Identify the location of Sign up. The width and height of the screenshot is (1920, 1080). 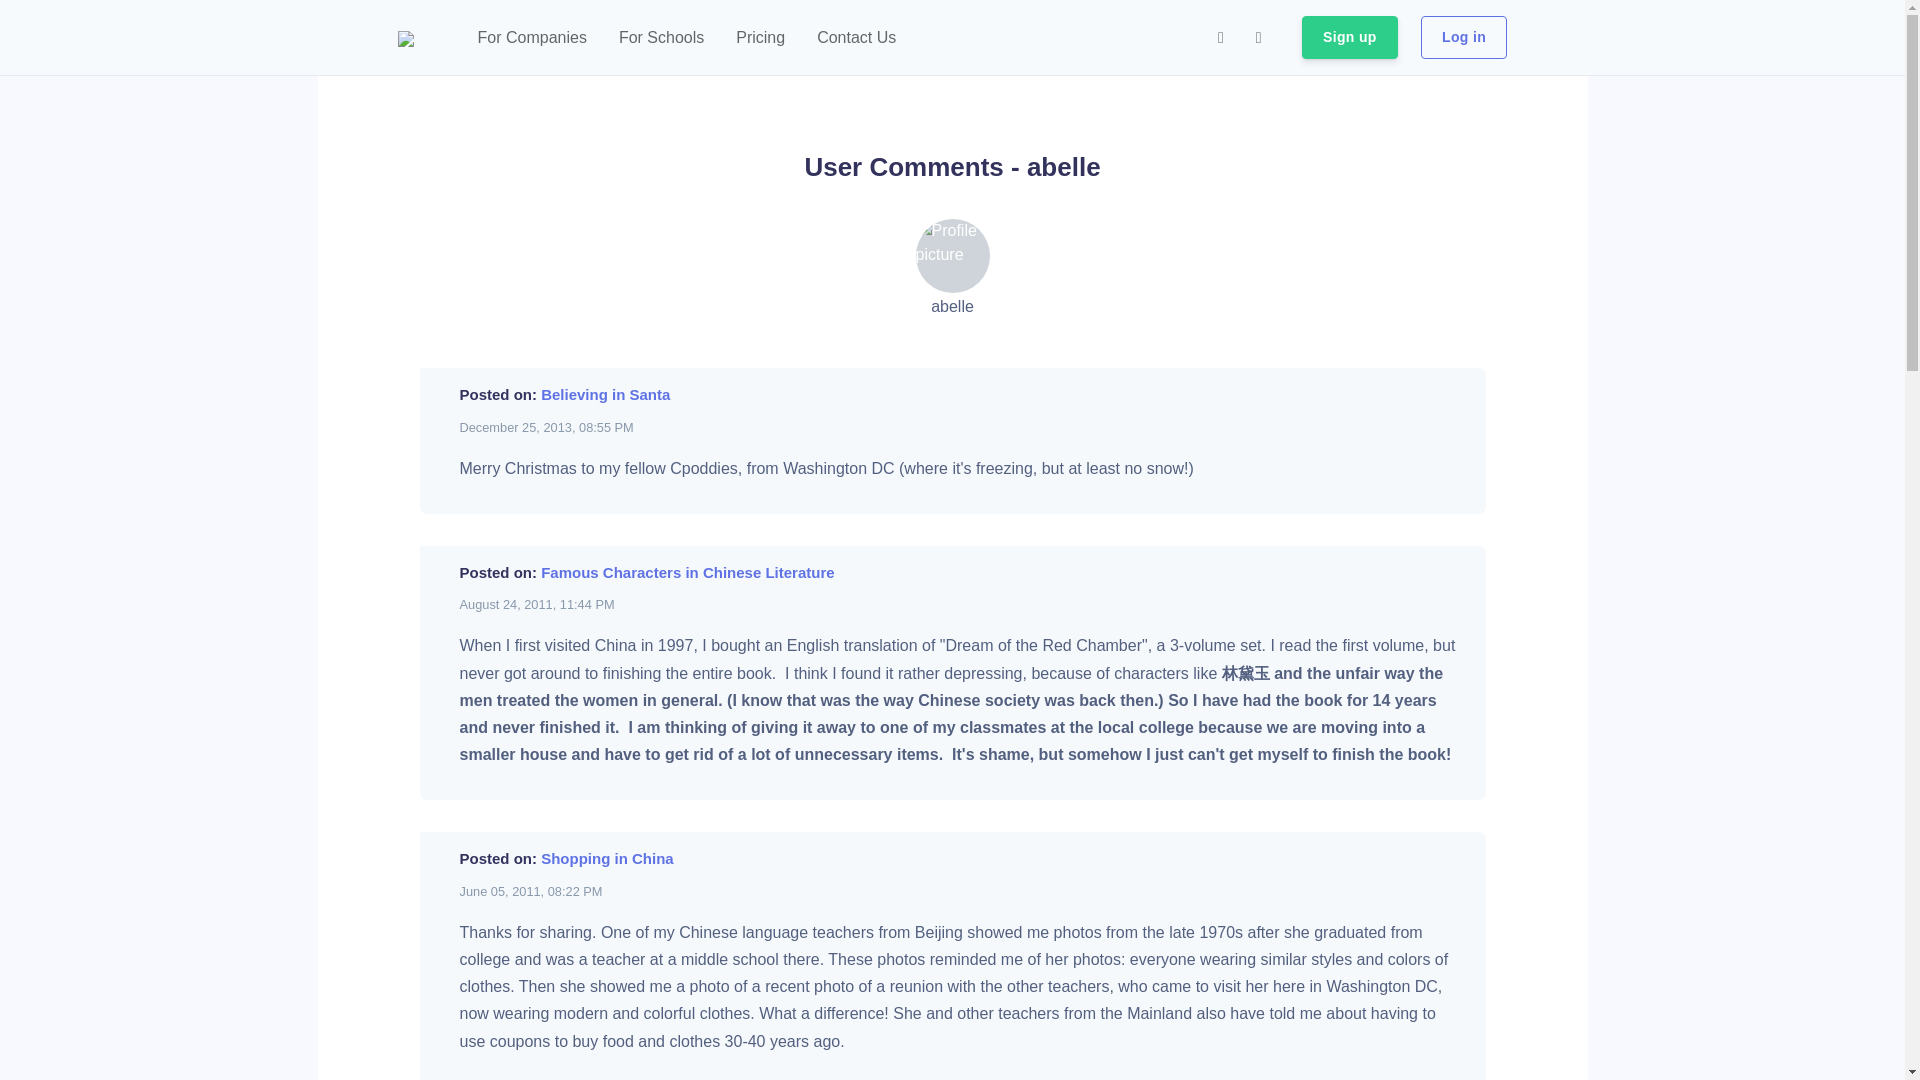
(1349, 38).